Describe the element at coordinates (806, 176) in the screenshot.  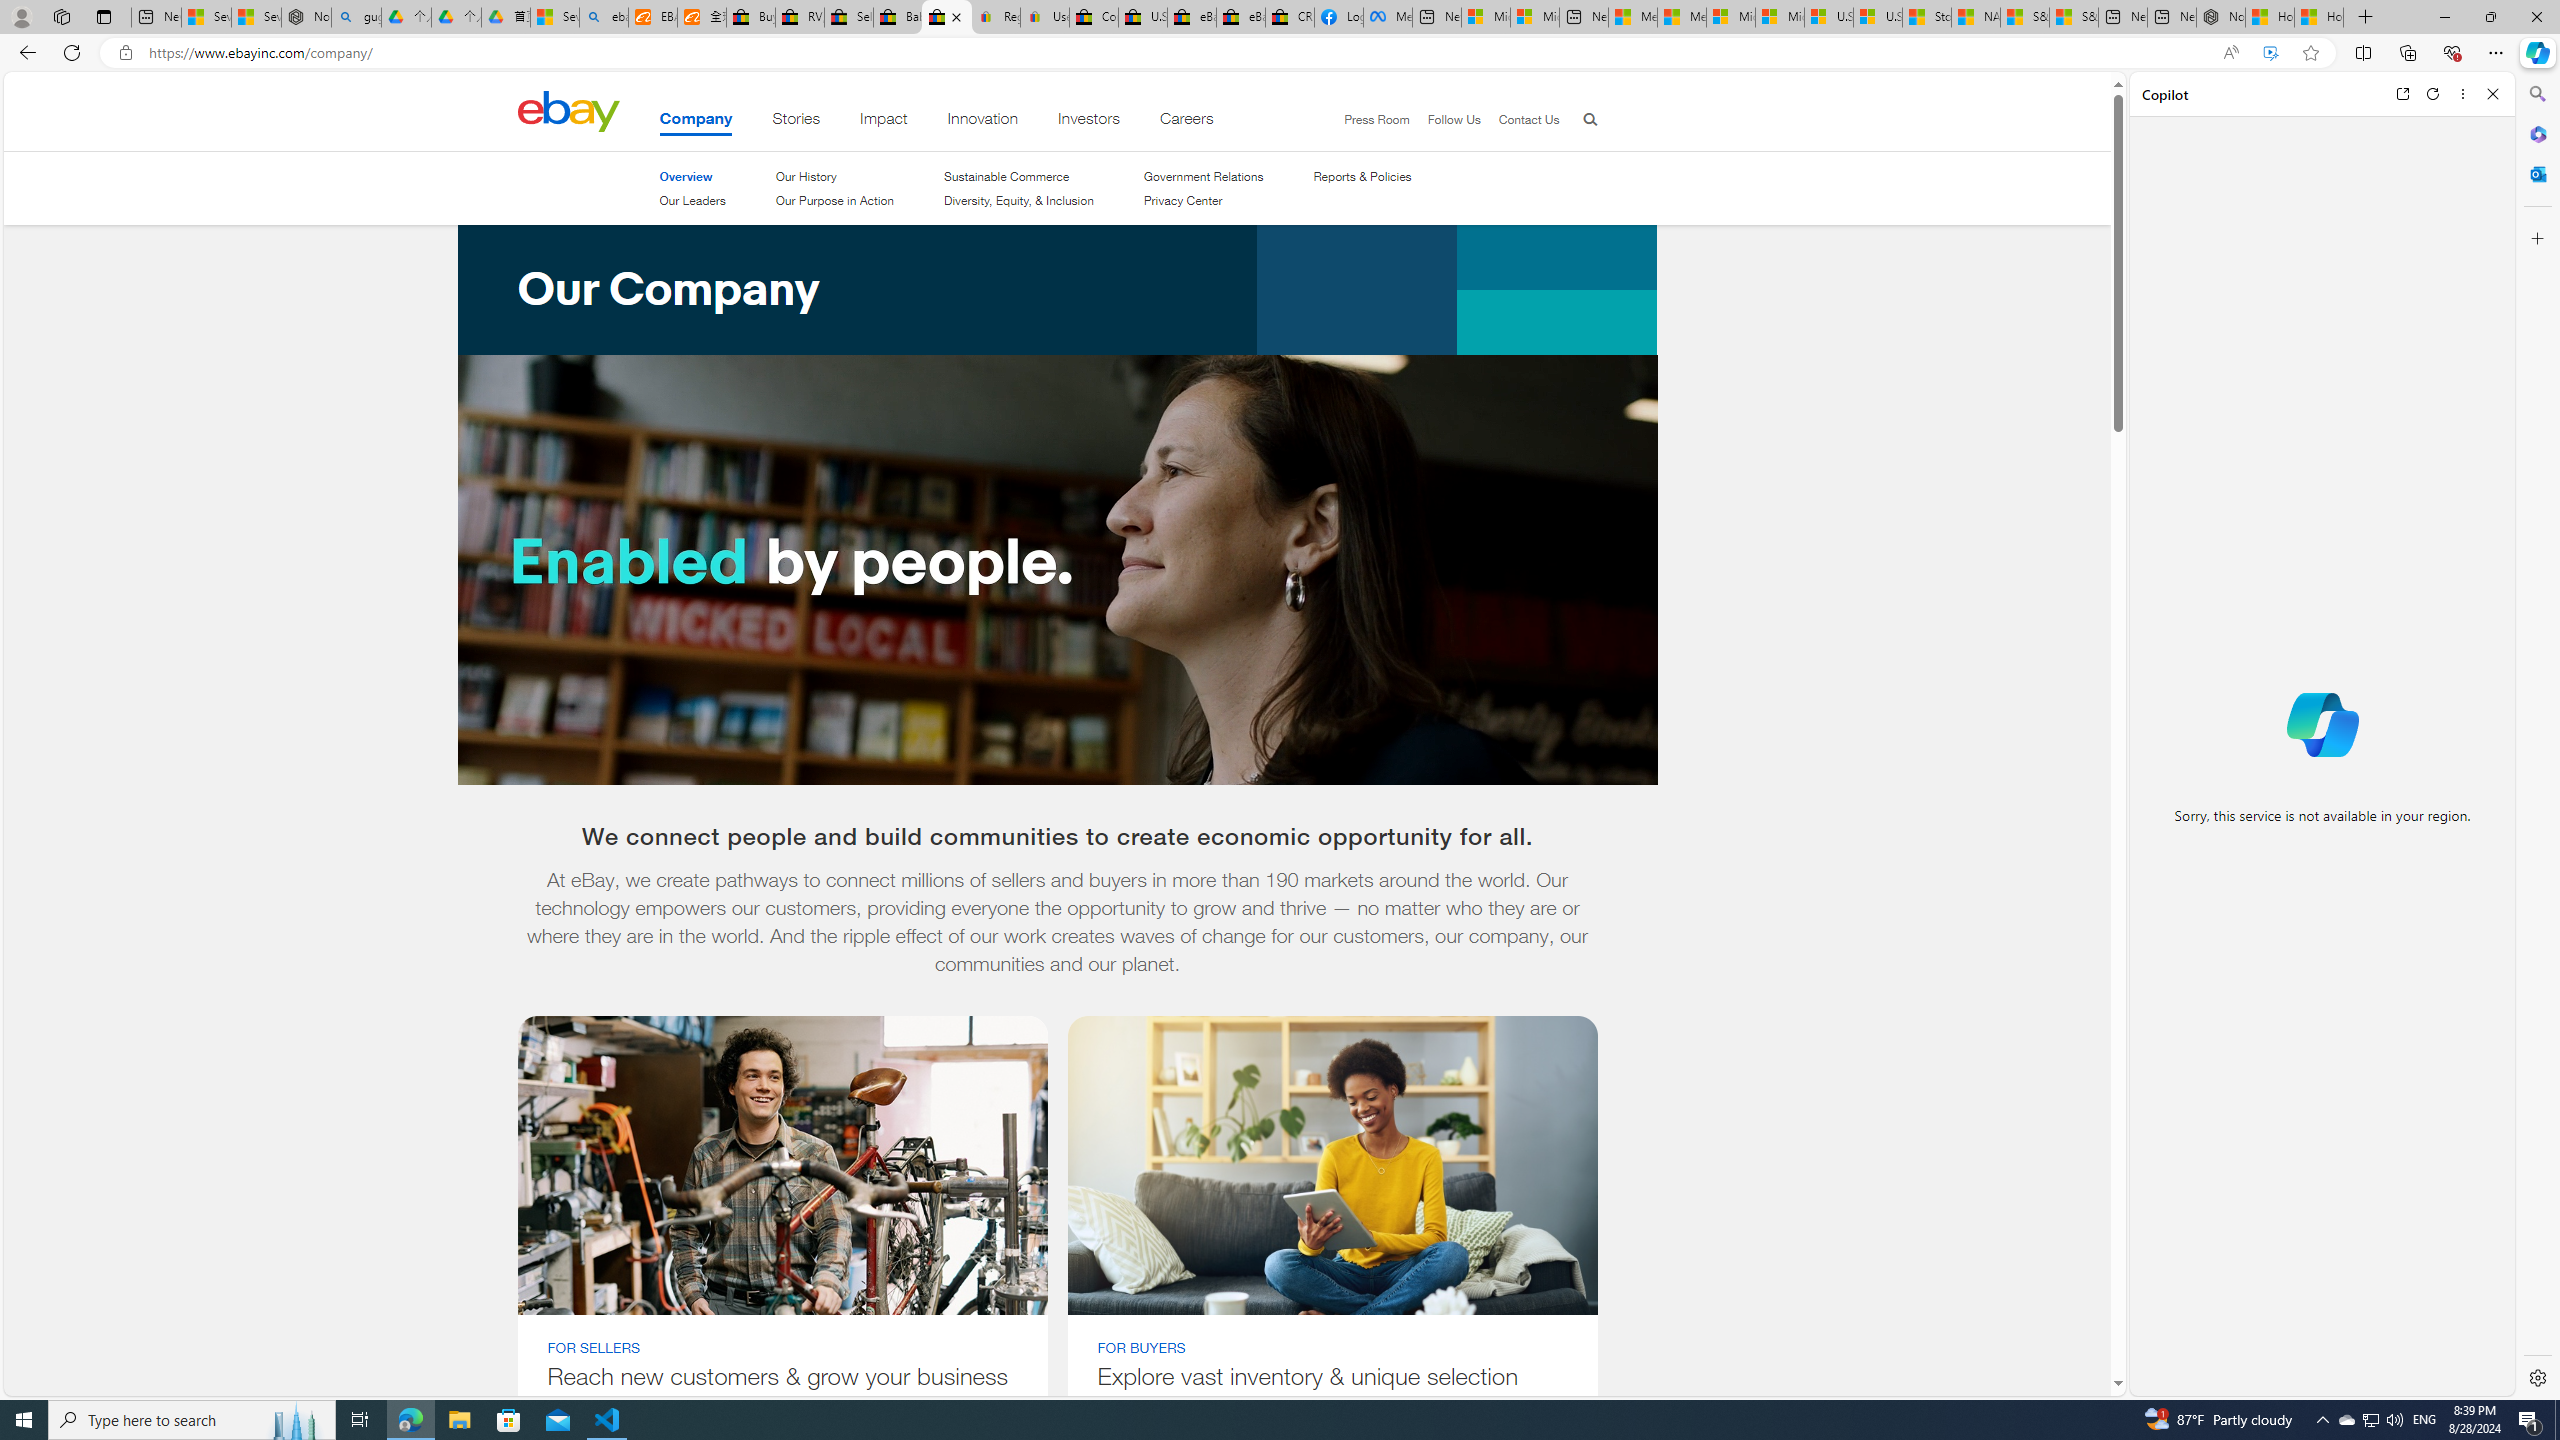
I see `Our History` at that location.